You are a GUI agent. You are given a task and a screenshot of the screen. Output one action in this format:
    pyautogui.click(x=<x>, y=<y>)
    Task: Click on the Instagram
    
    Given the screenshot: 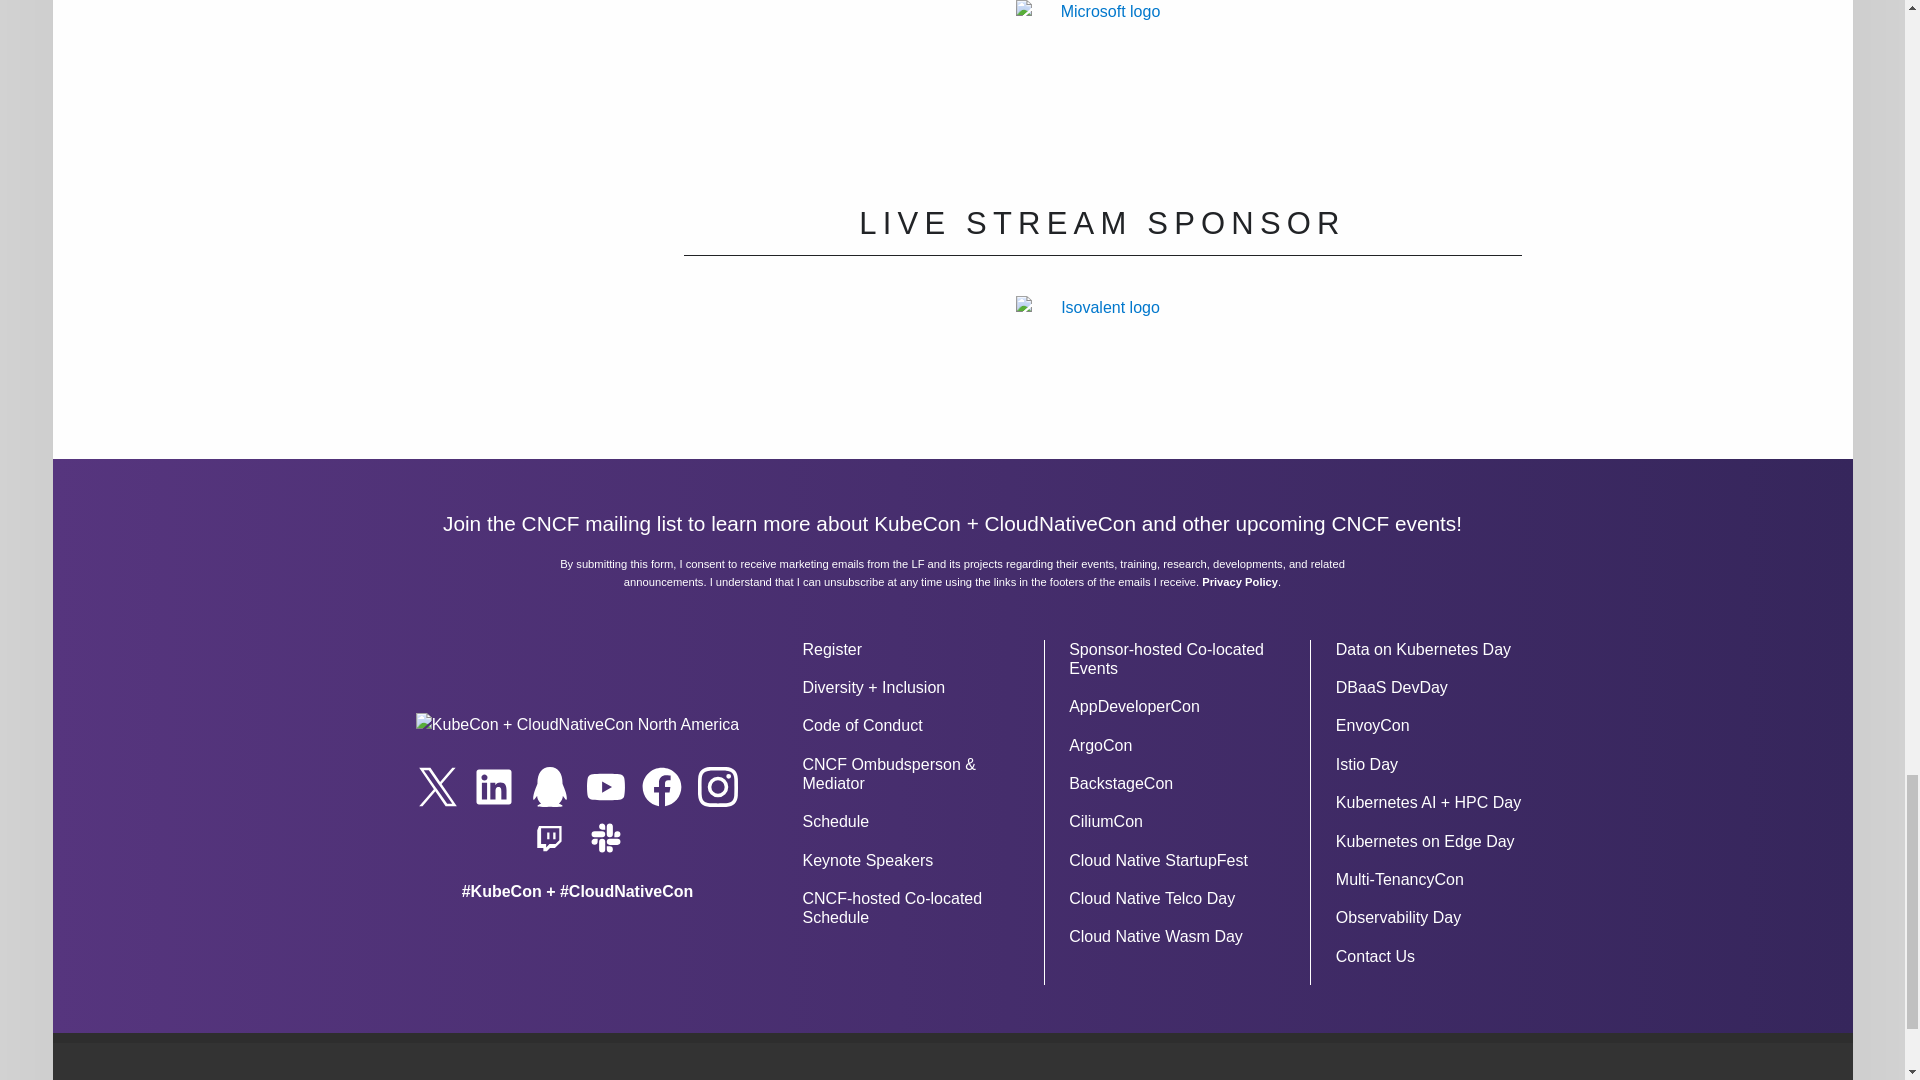 What is the action you would take?
    pyautogui.click(x=718, y=786)
    